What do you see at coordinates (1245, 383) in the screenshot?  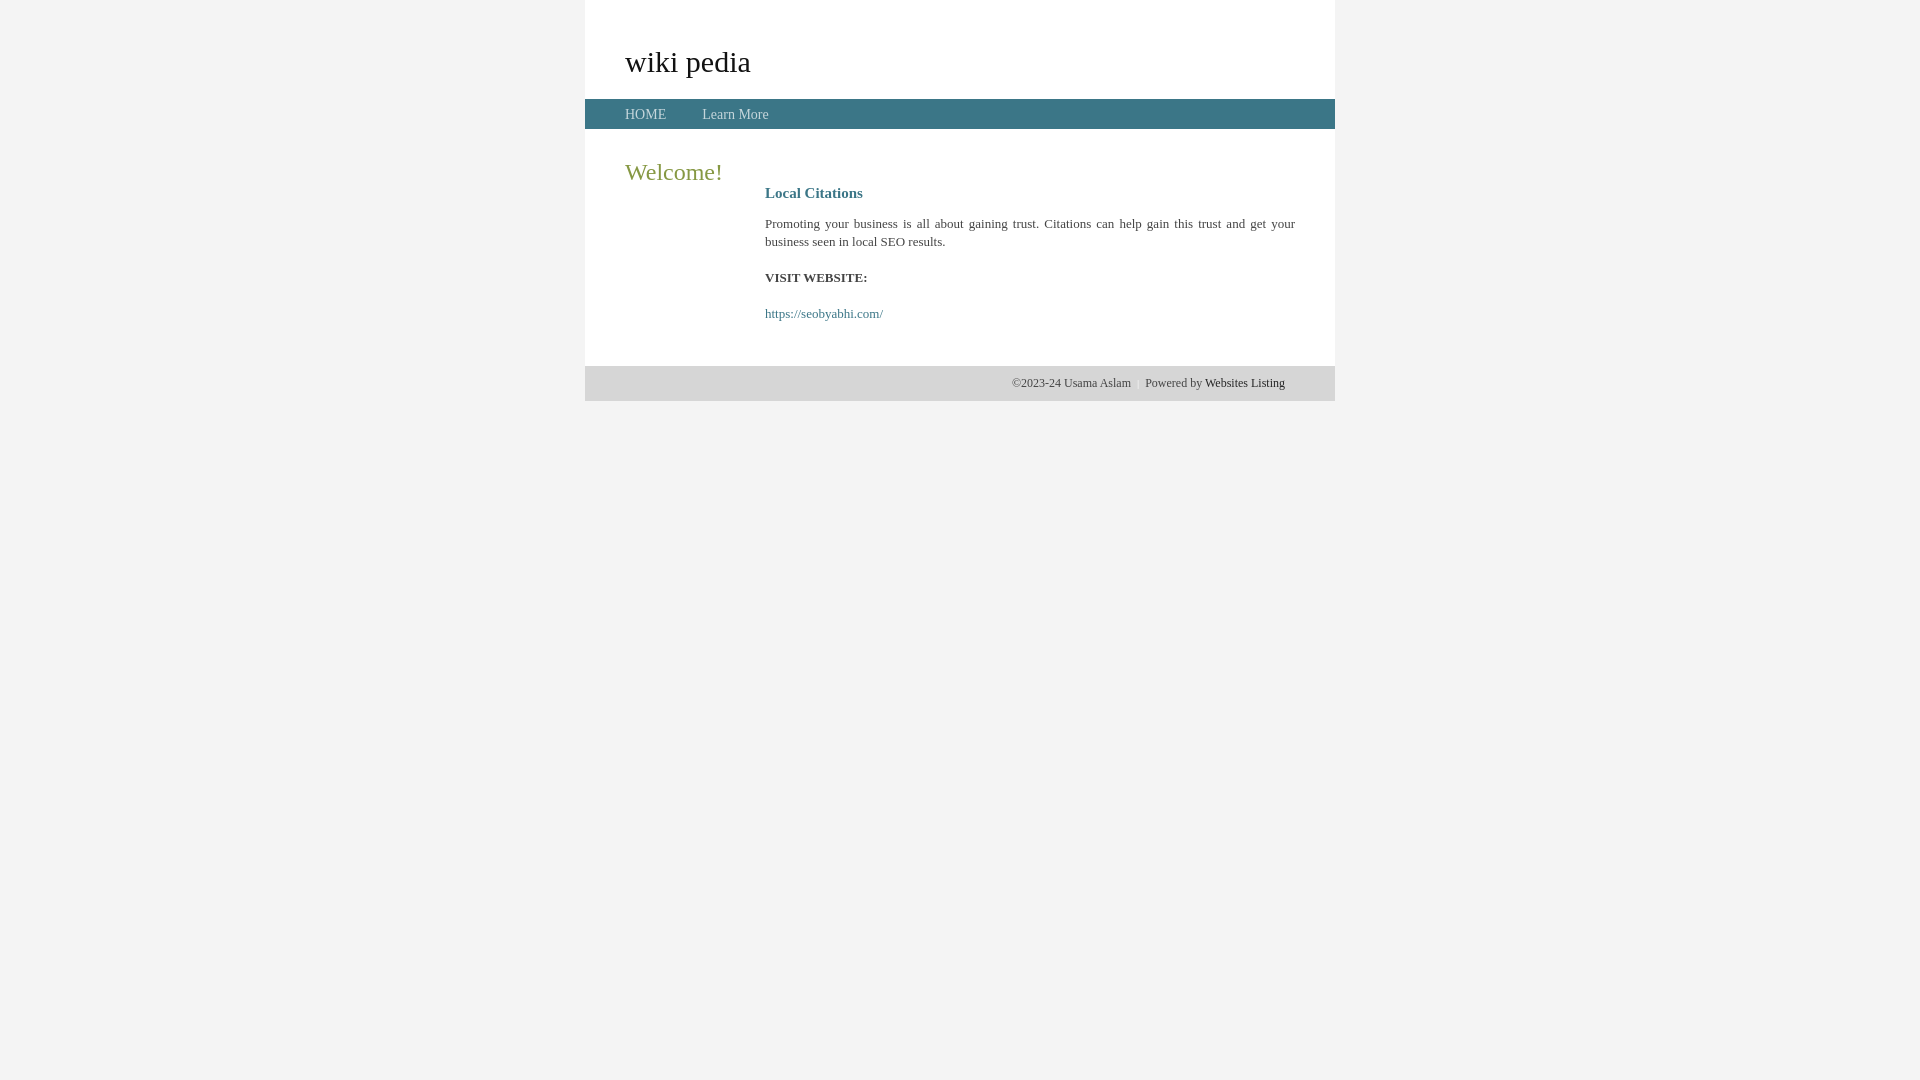 I see `Websites Listing` at bounding box center [1245, 383].